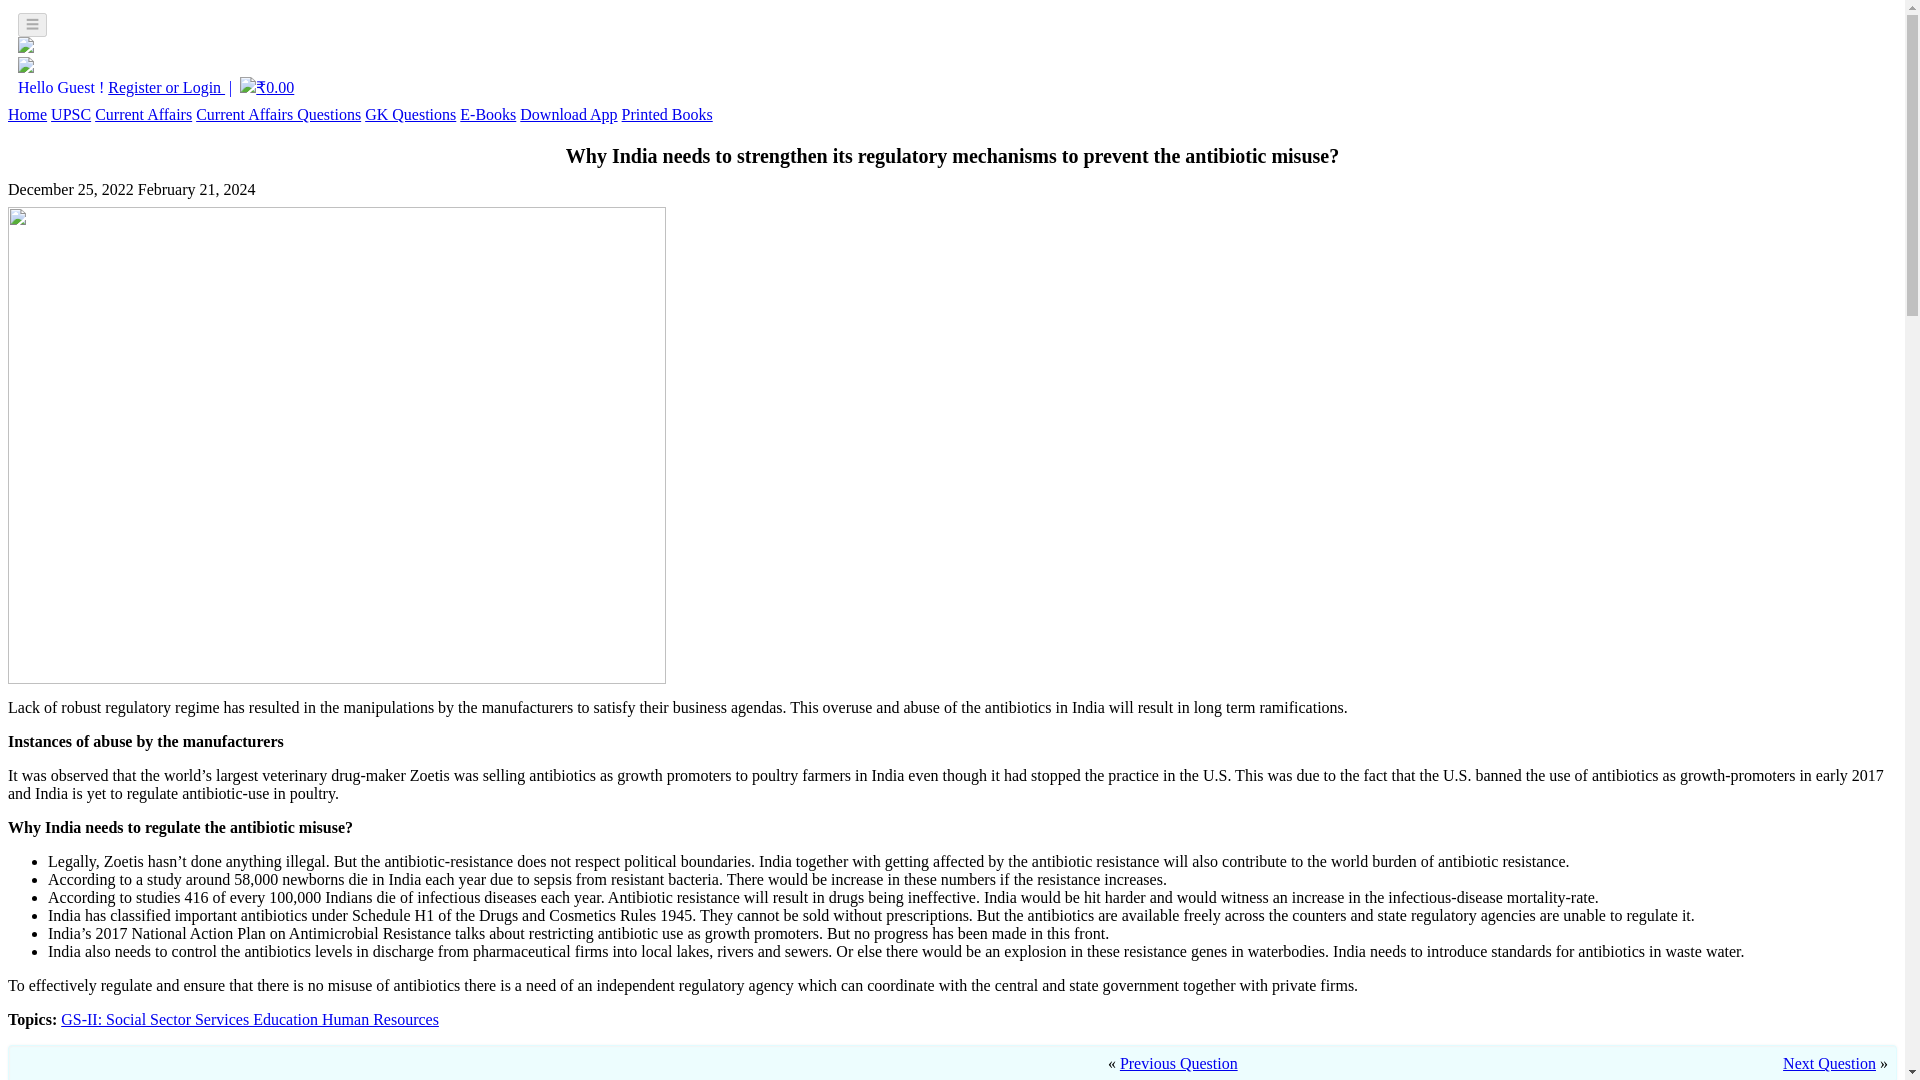  Describe the element at coordinates (26, 114) in the screenshot. I see `Home` at that location.